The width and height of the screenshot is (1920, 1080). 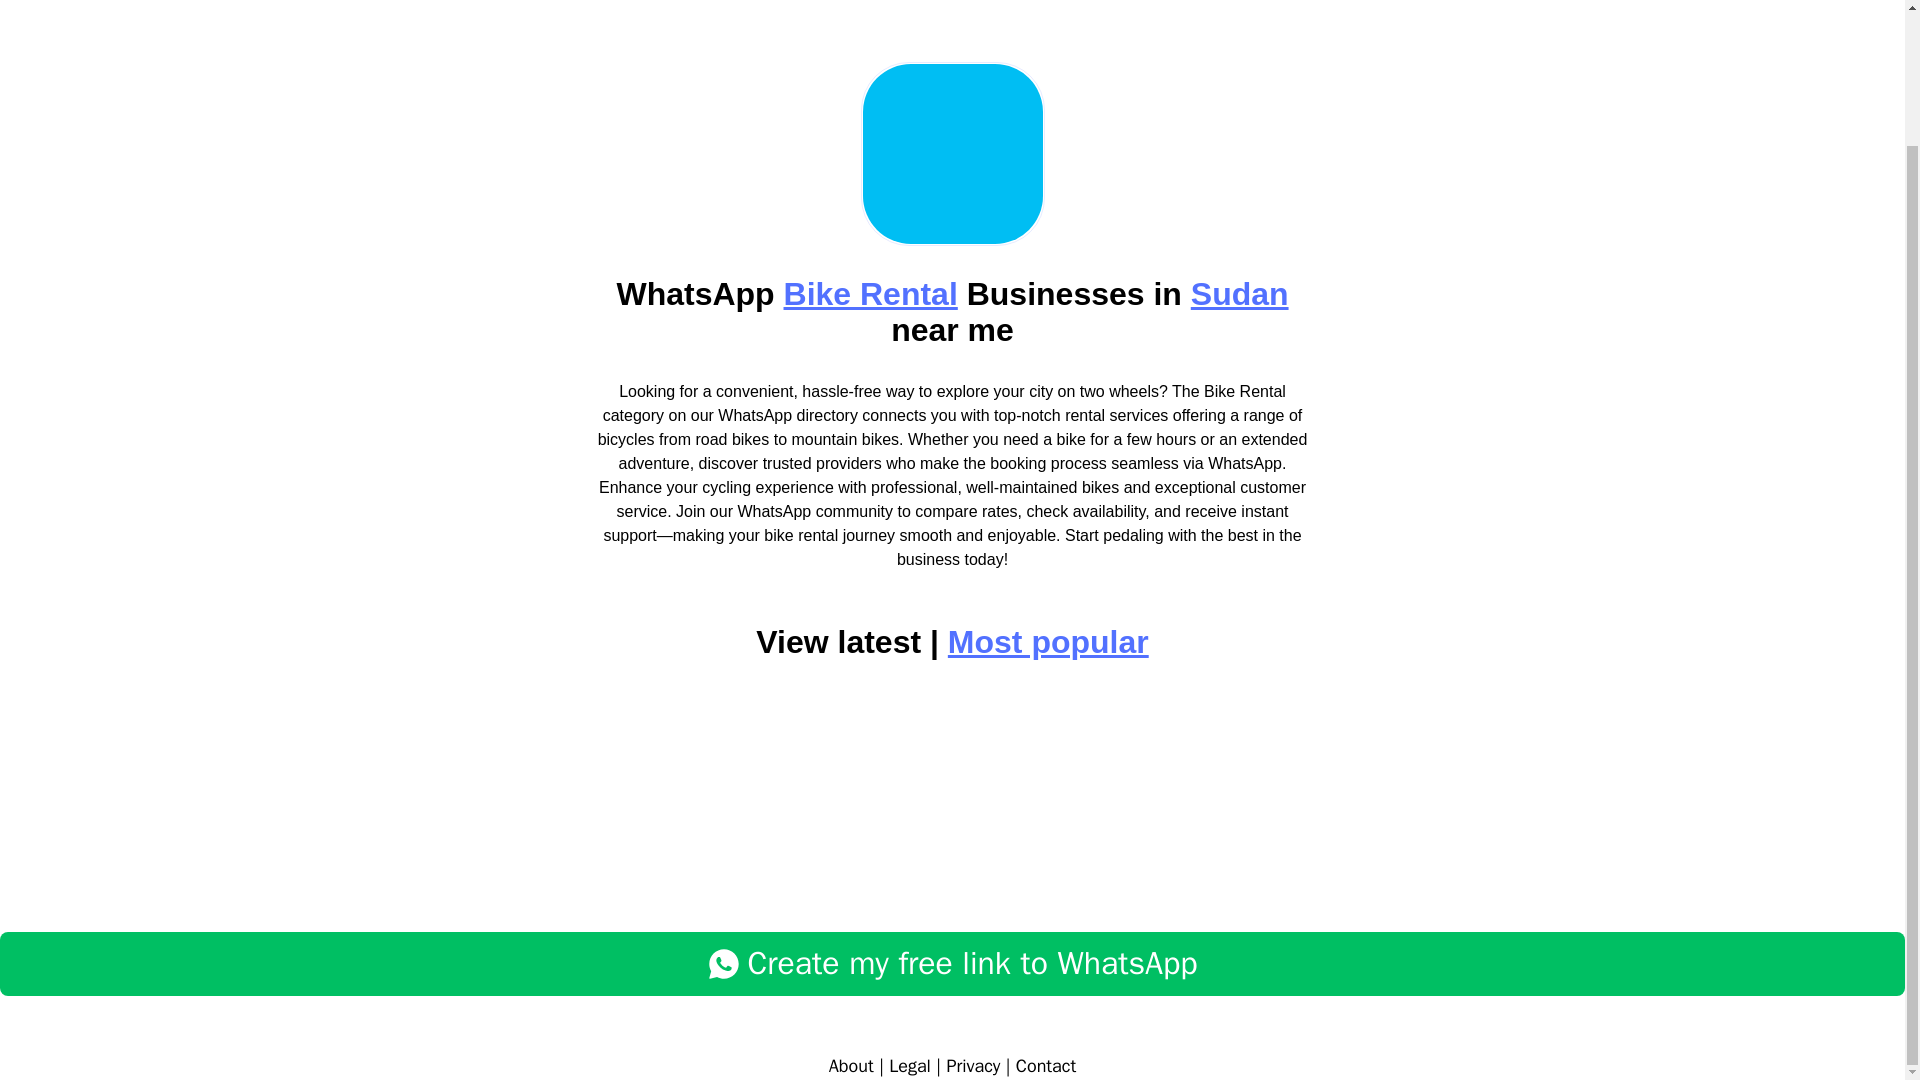 I want to click on Bike Rental, so click(x=870, y=294).